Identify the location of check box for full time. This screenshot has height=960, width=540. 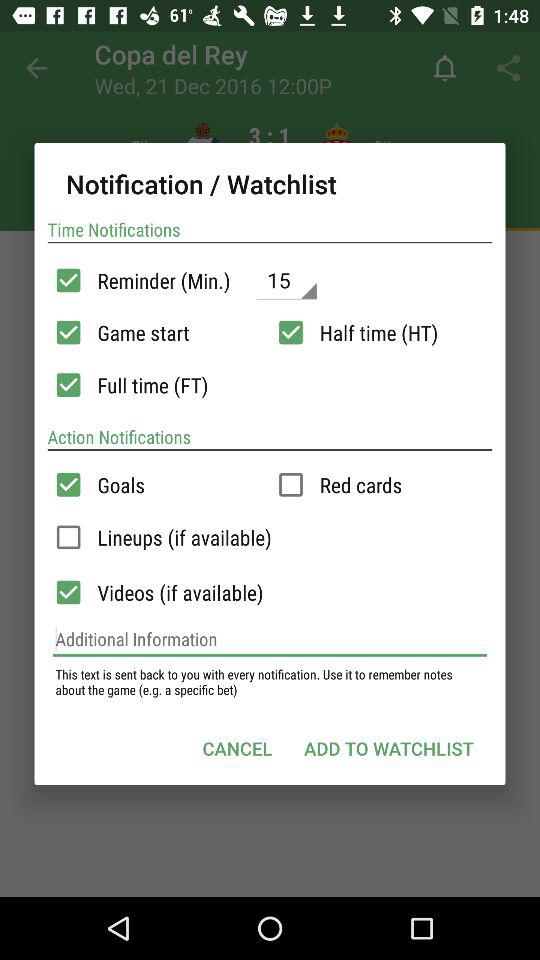
(68, 385).